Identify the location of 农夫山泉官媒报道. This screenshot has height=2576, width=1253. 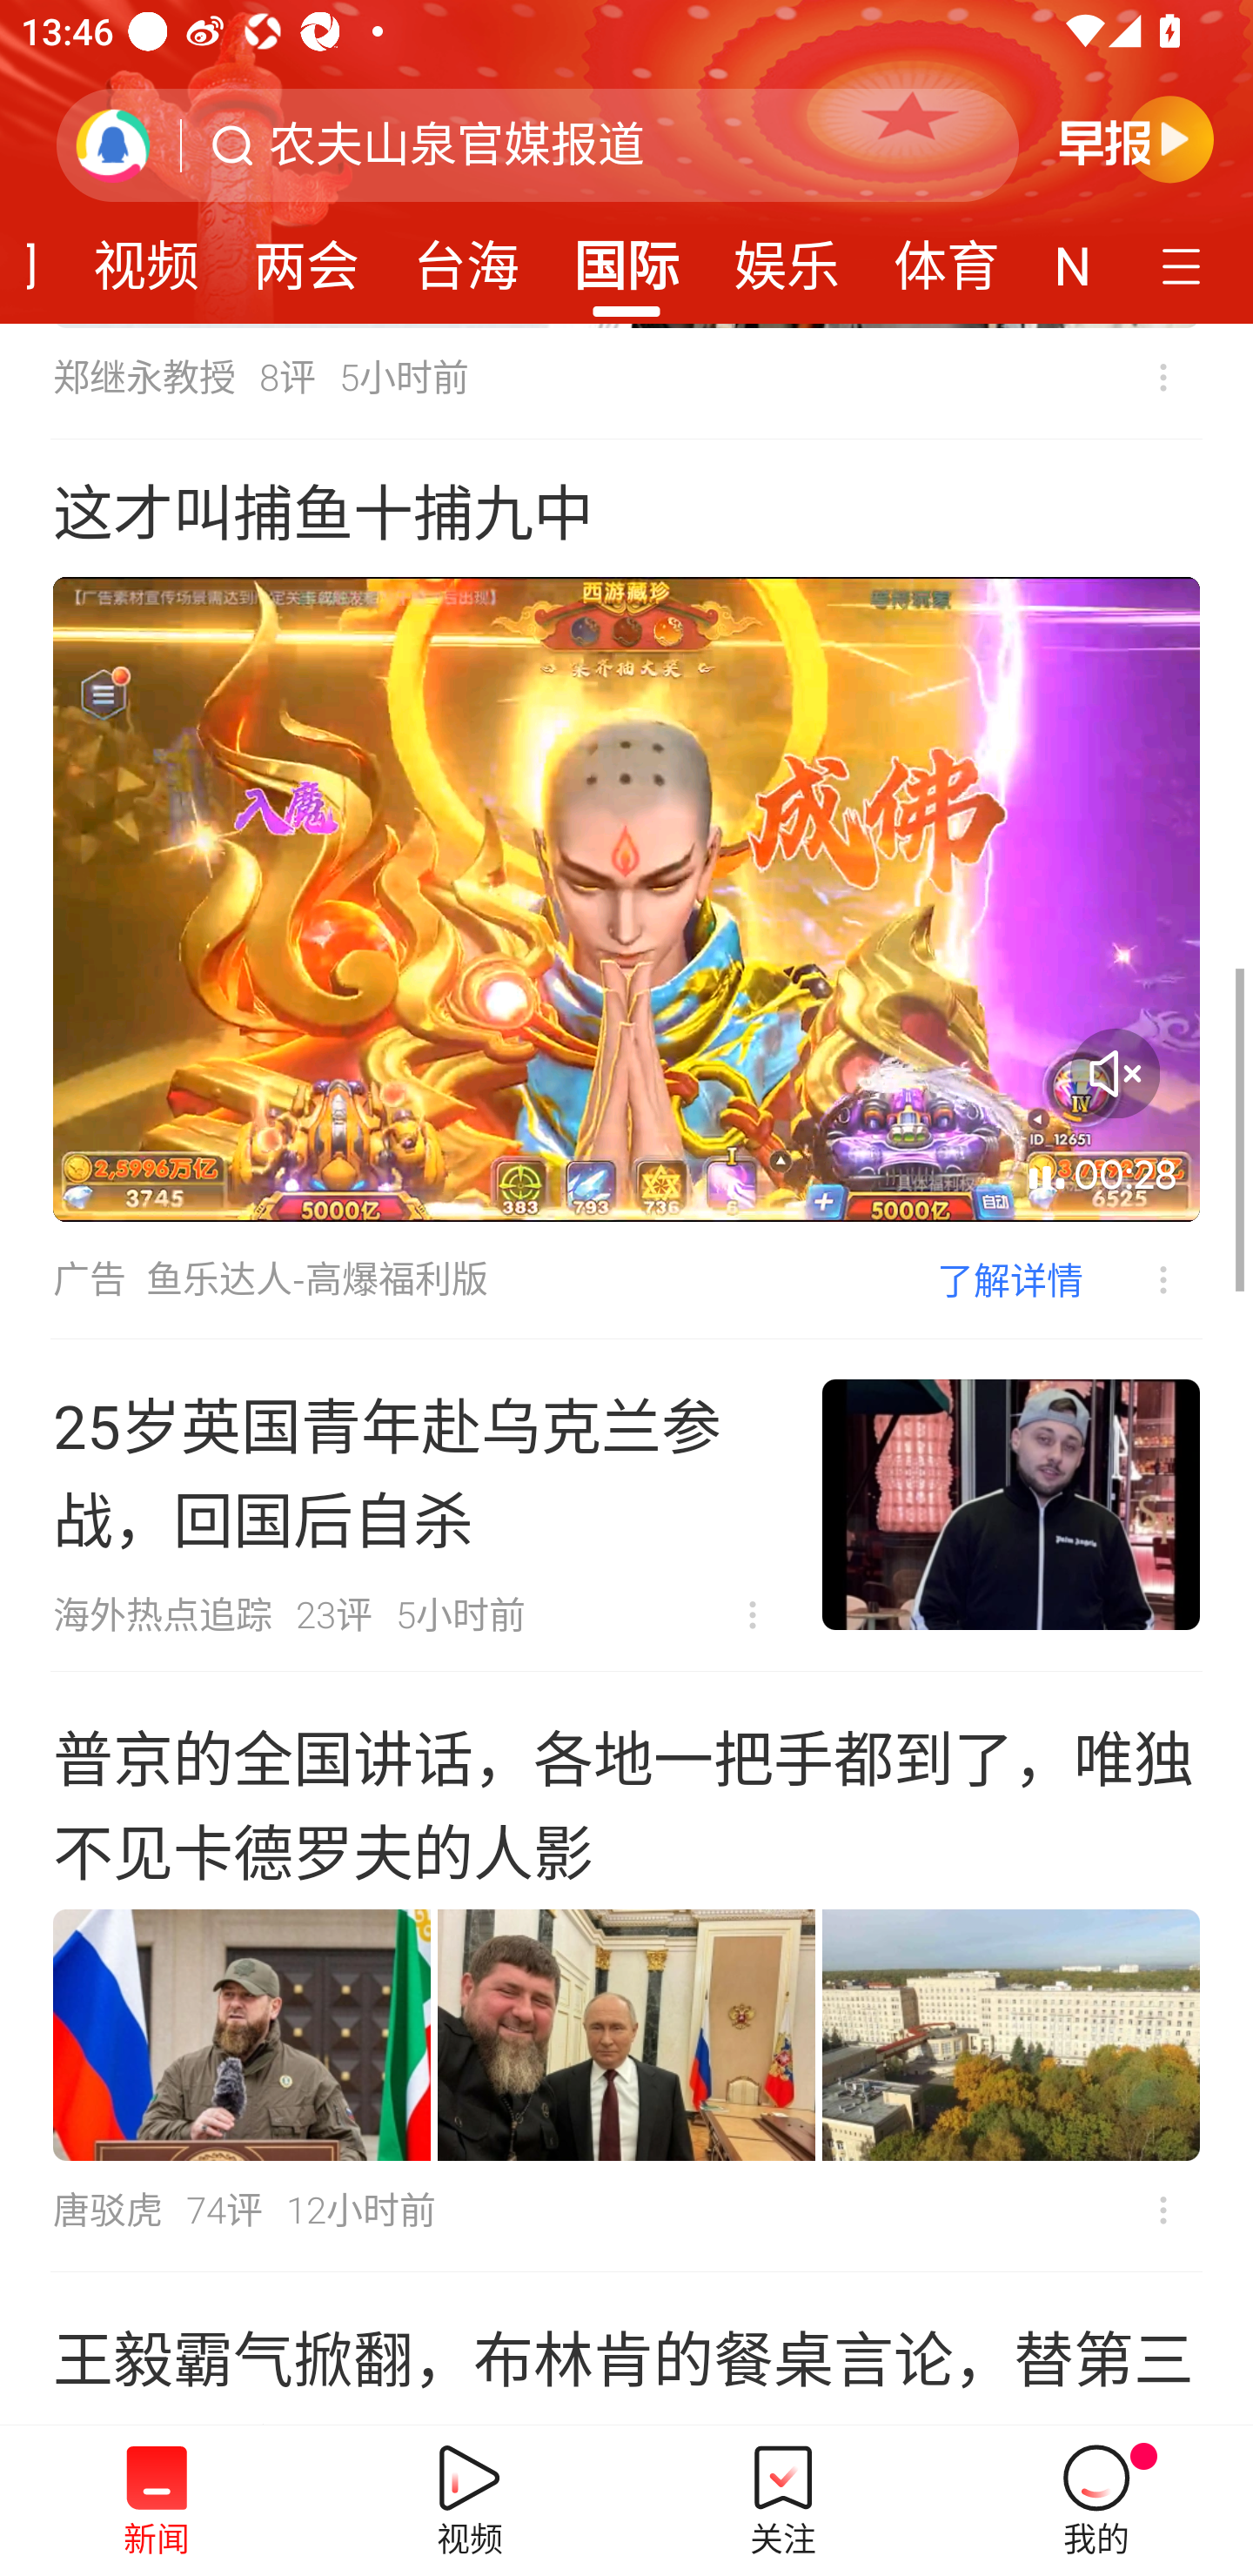
(457, 145).